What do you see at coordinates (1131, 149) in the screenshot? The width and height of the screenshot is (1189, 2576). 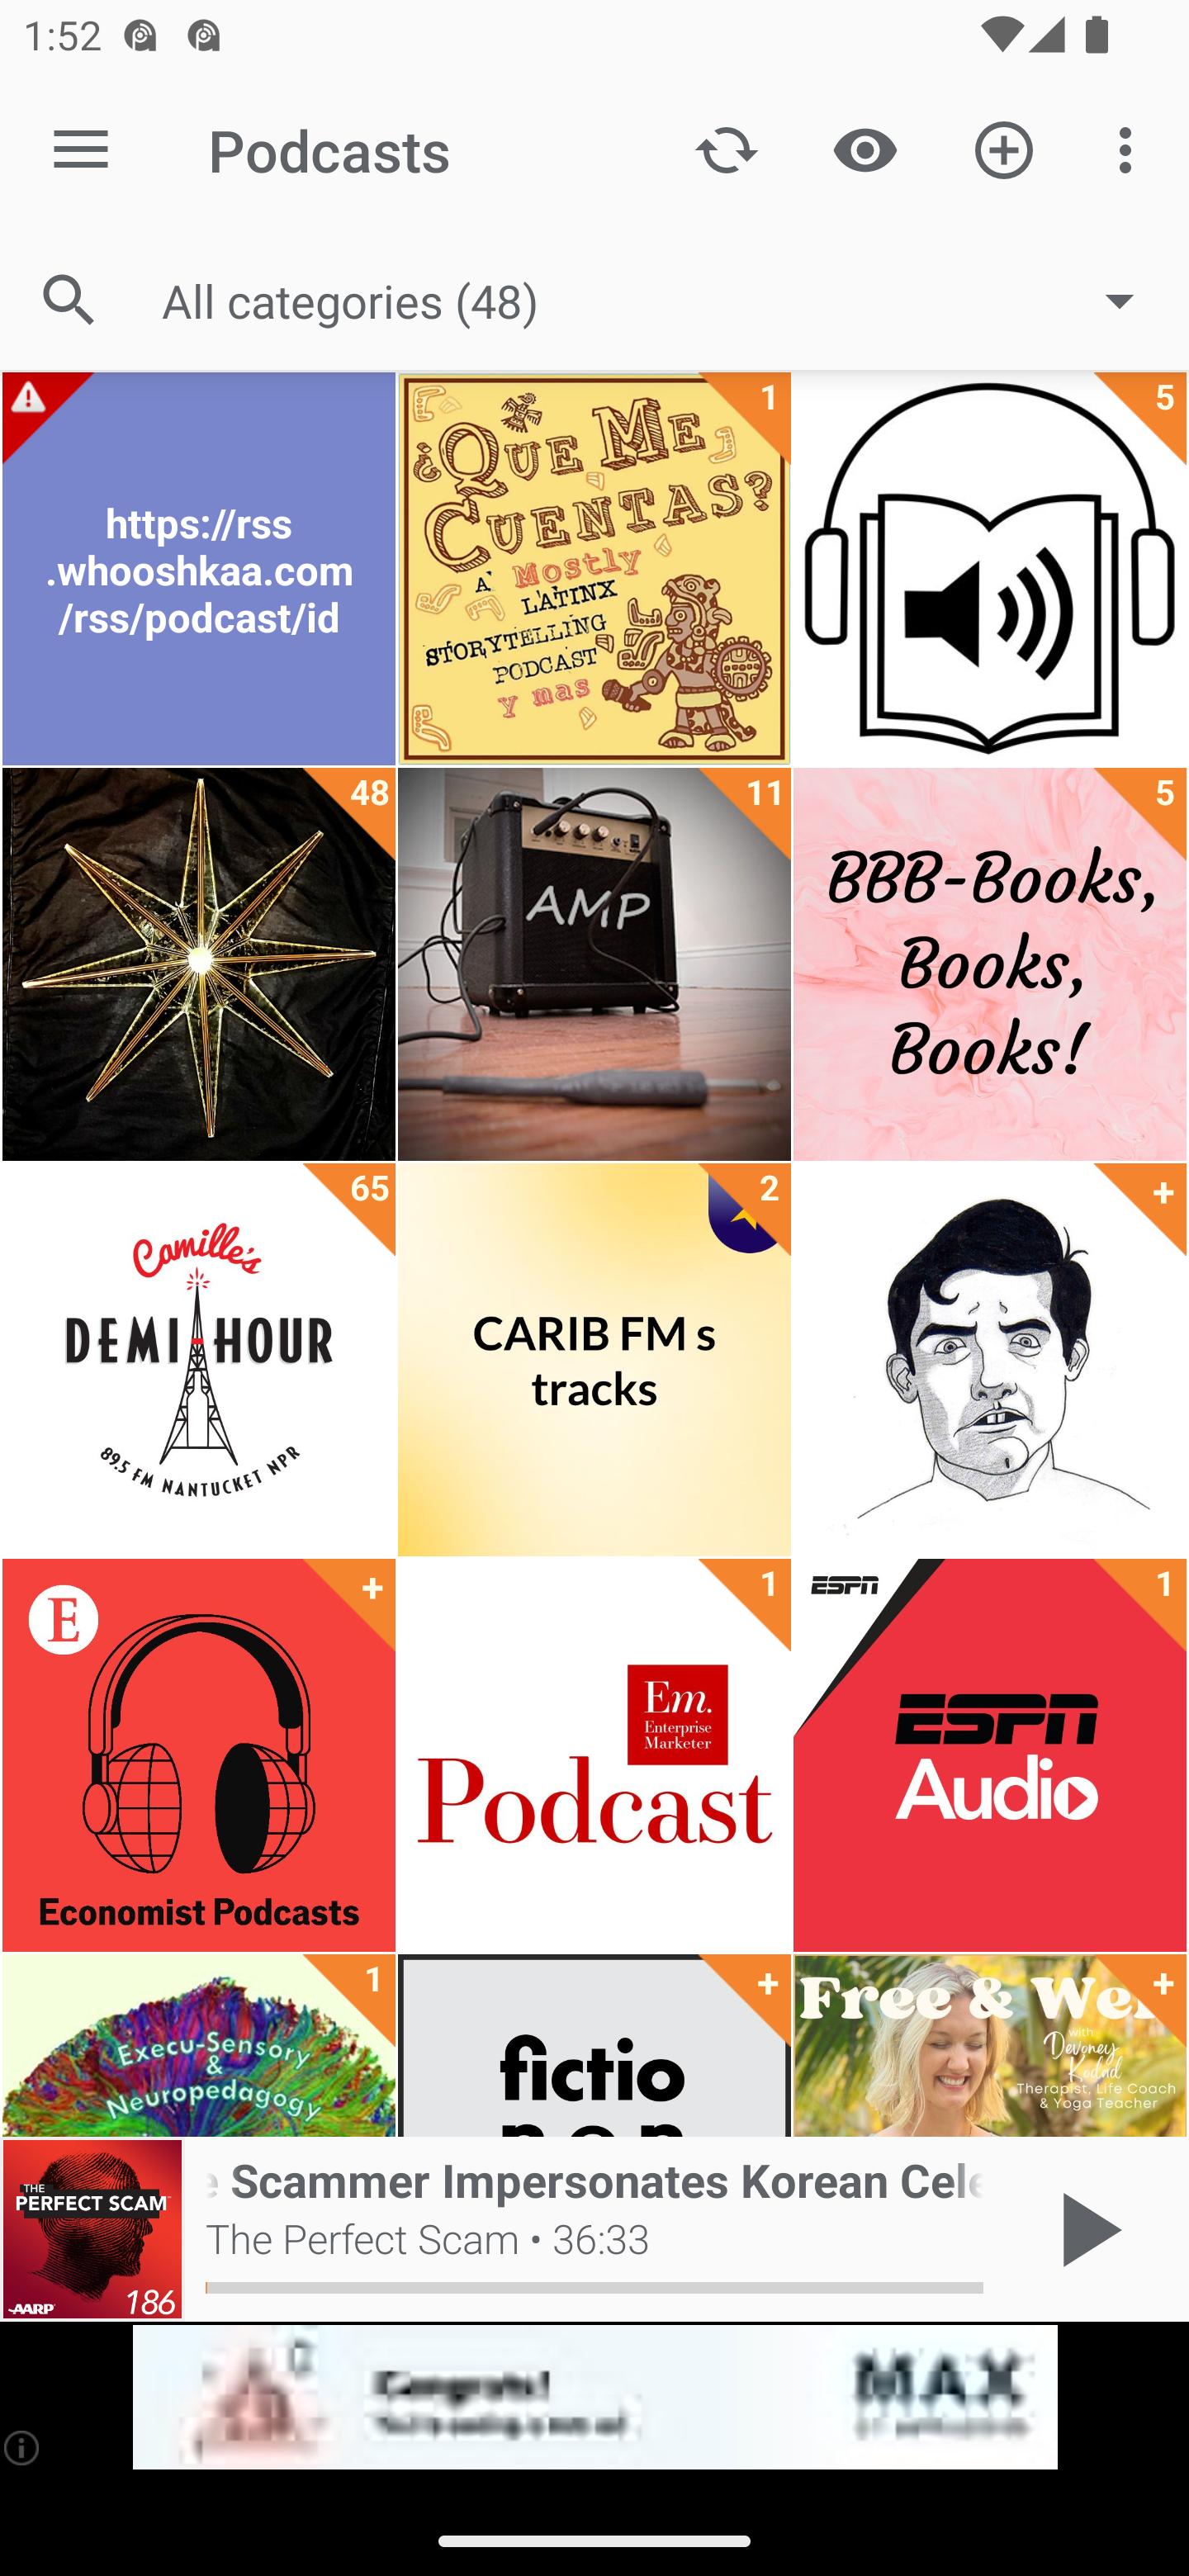 I see `More options` at bounding box center [1131, 149].